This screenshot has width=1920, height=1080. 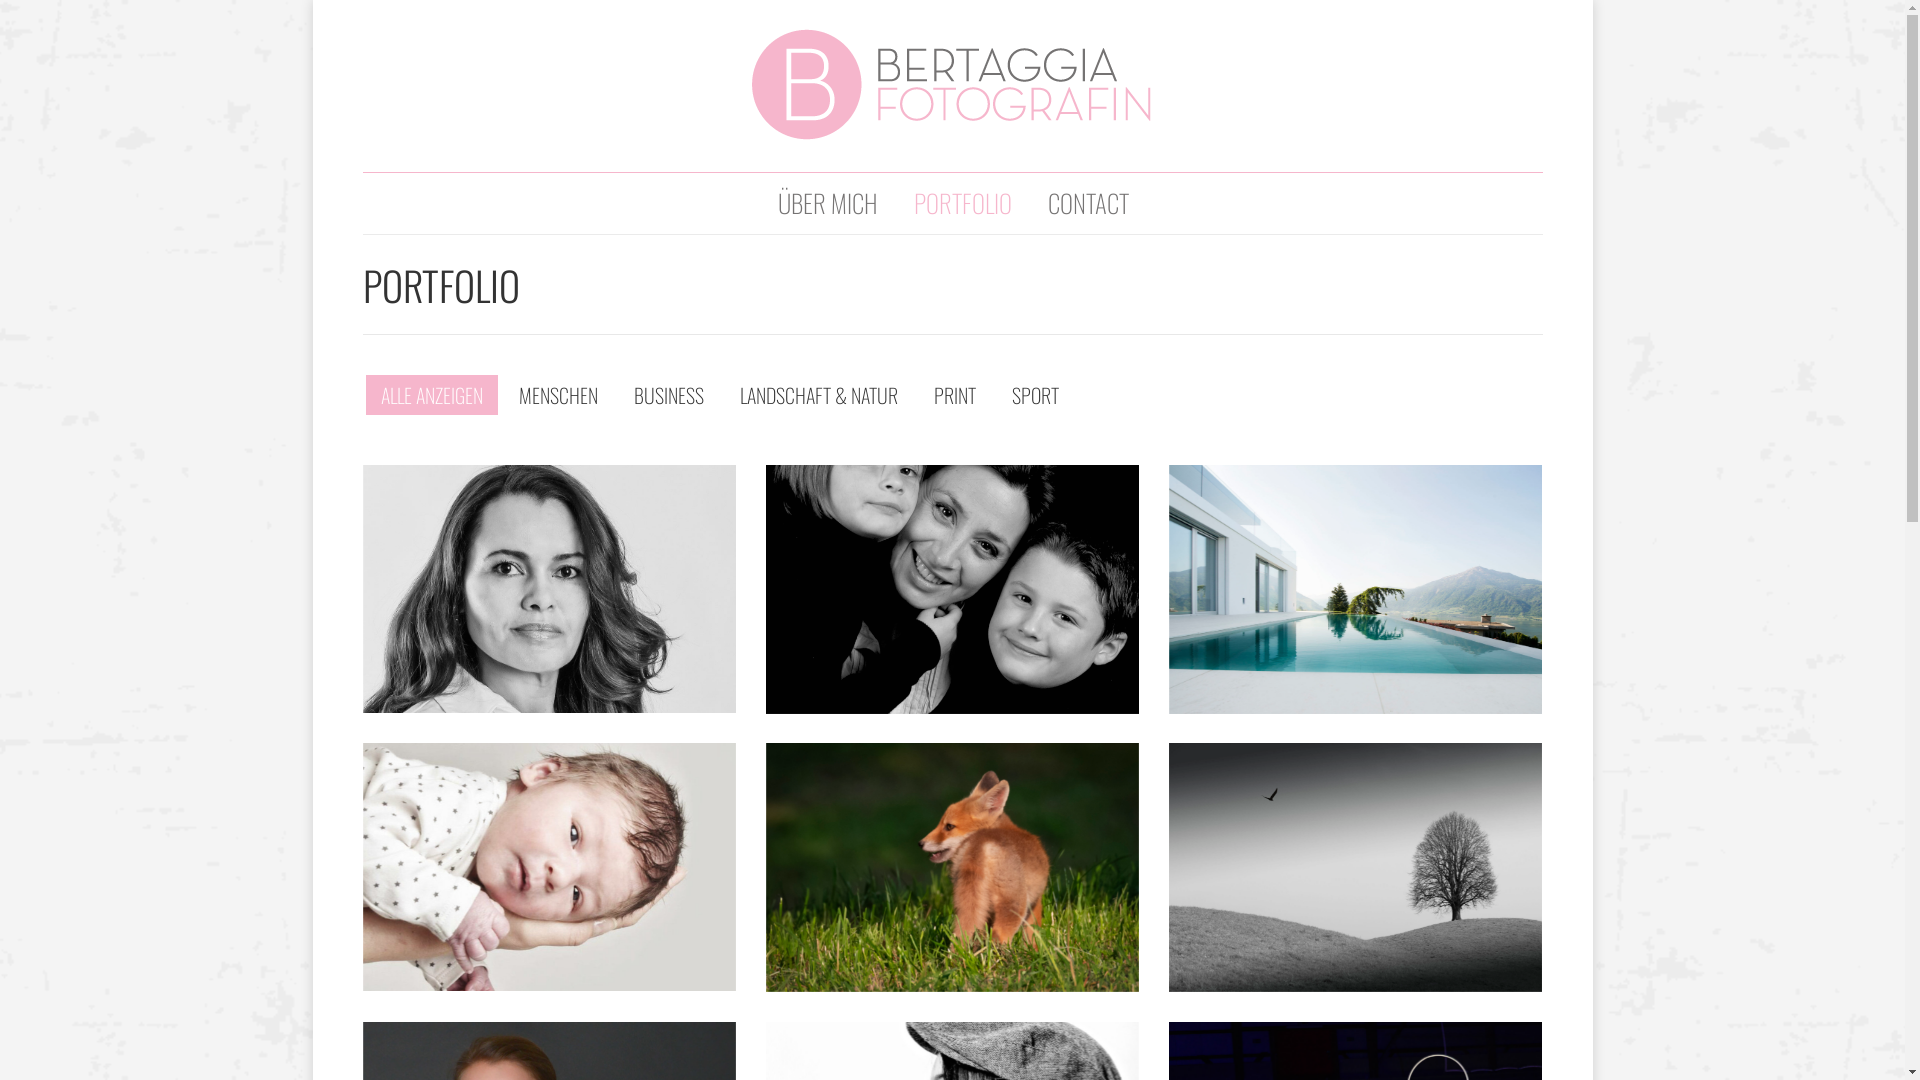 I want to click on BERTAGGIA-FOTOGRAFIE_TIER13, so click(x=952, y=868).